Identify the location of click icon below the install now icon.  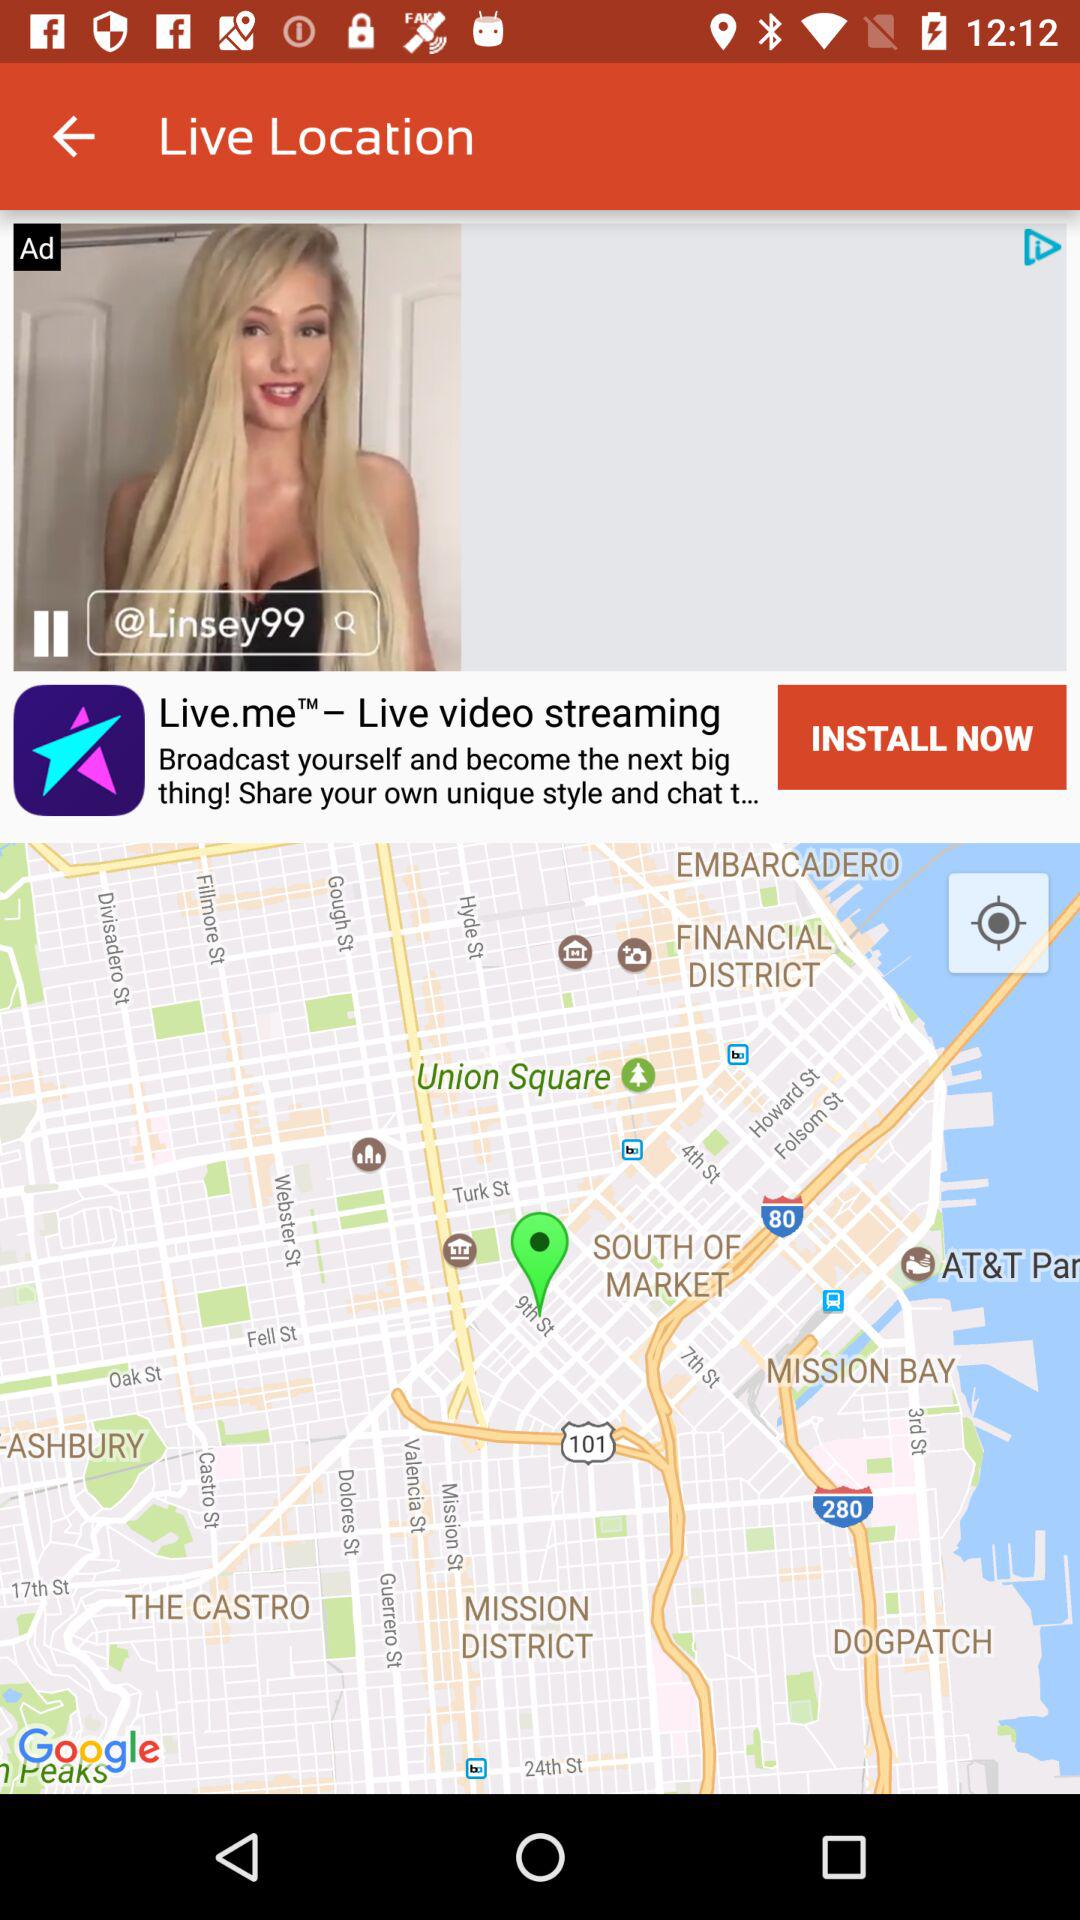
(998, 924).